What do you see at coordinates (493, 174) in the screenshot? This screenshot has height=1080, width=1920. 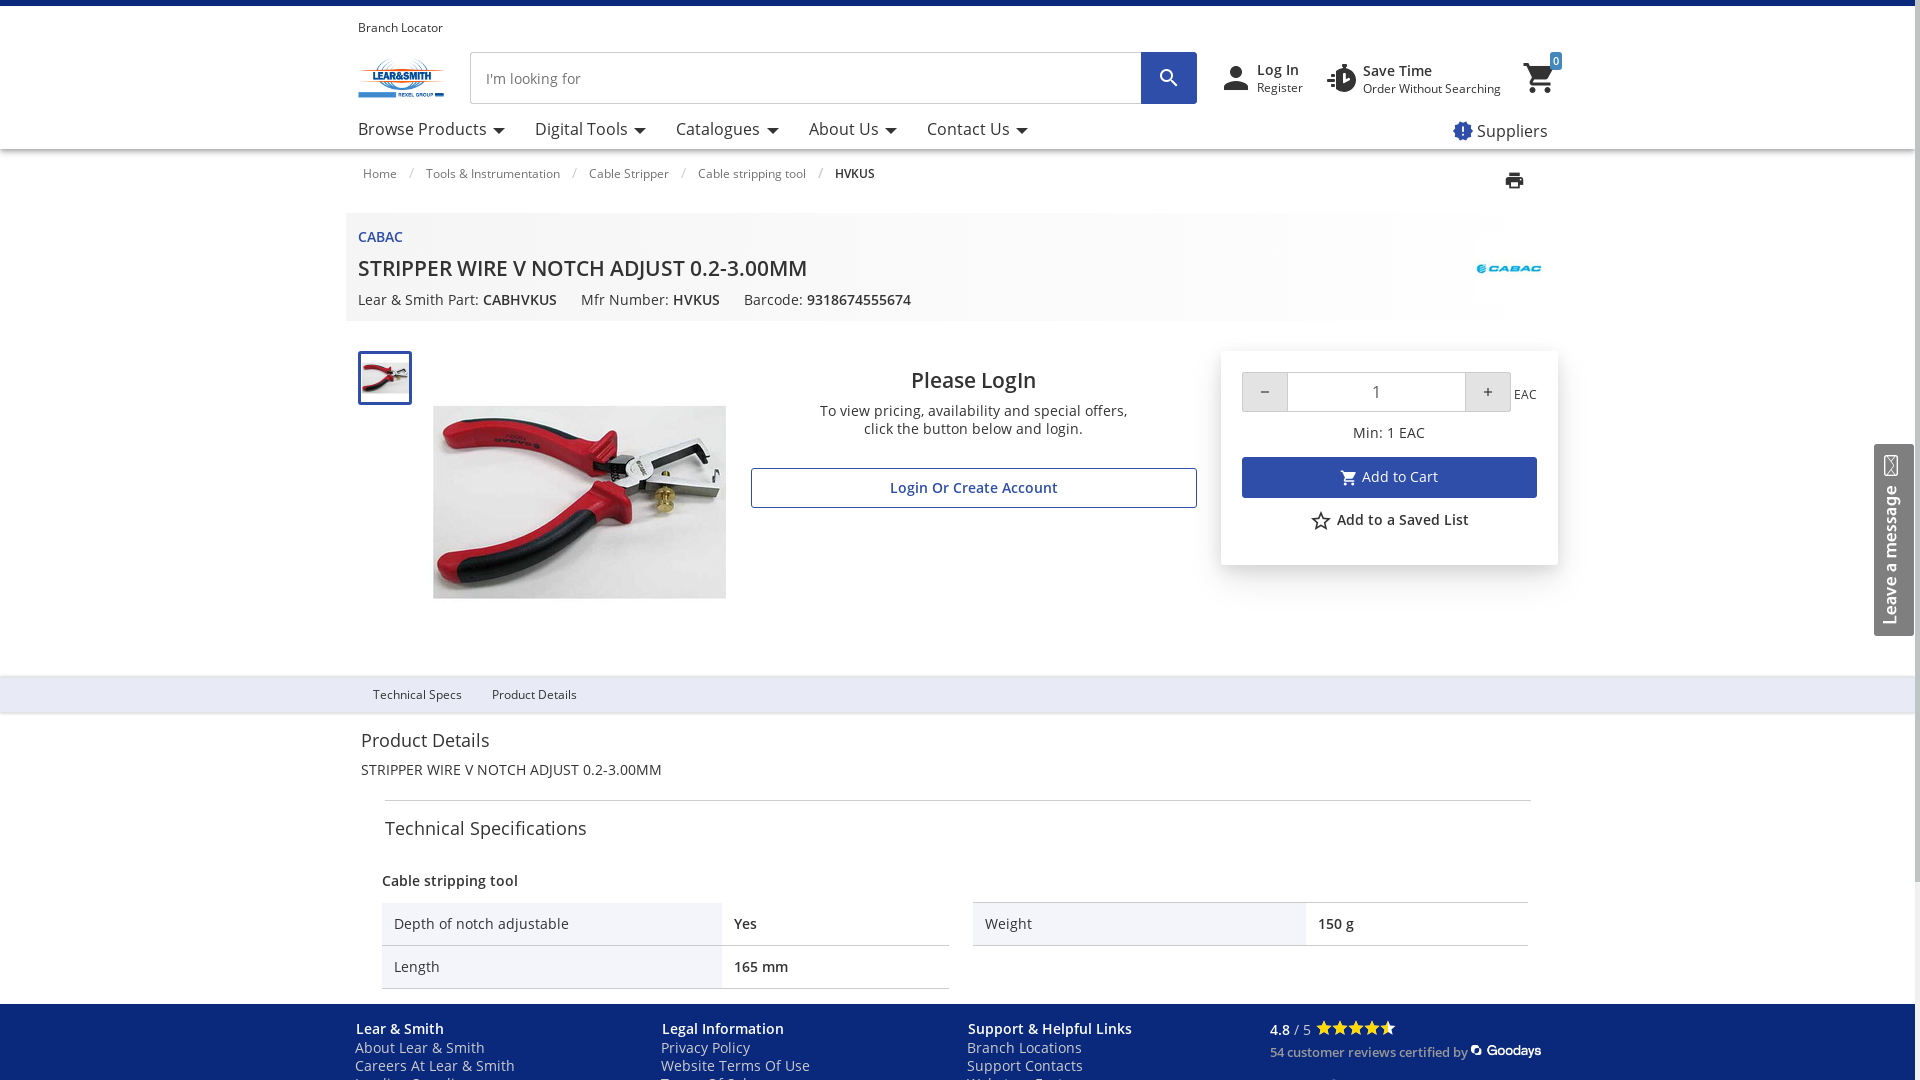 I see `Tools & Instrumentation` at bounding box center [493, 174].